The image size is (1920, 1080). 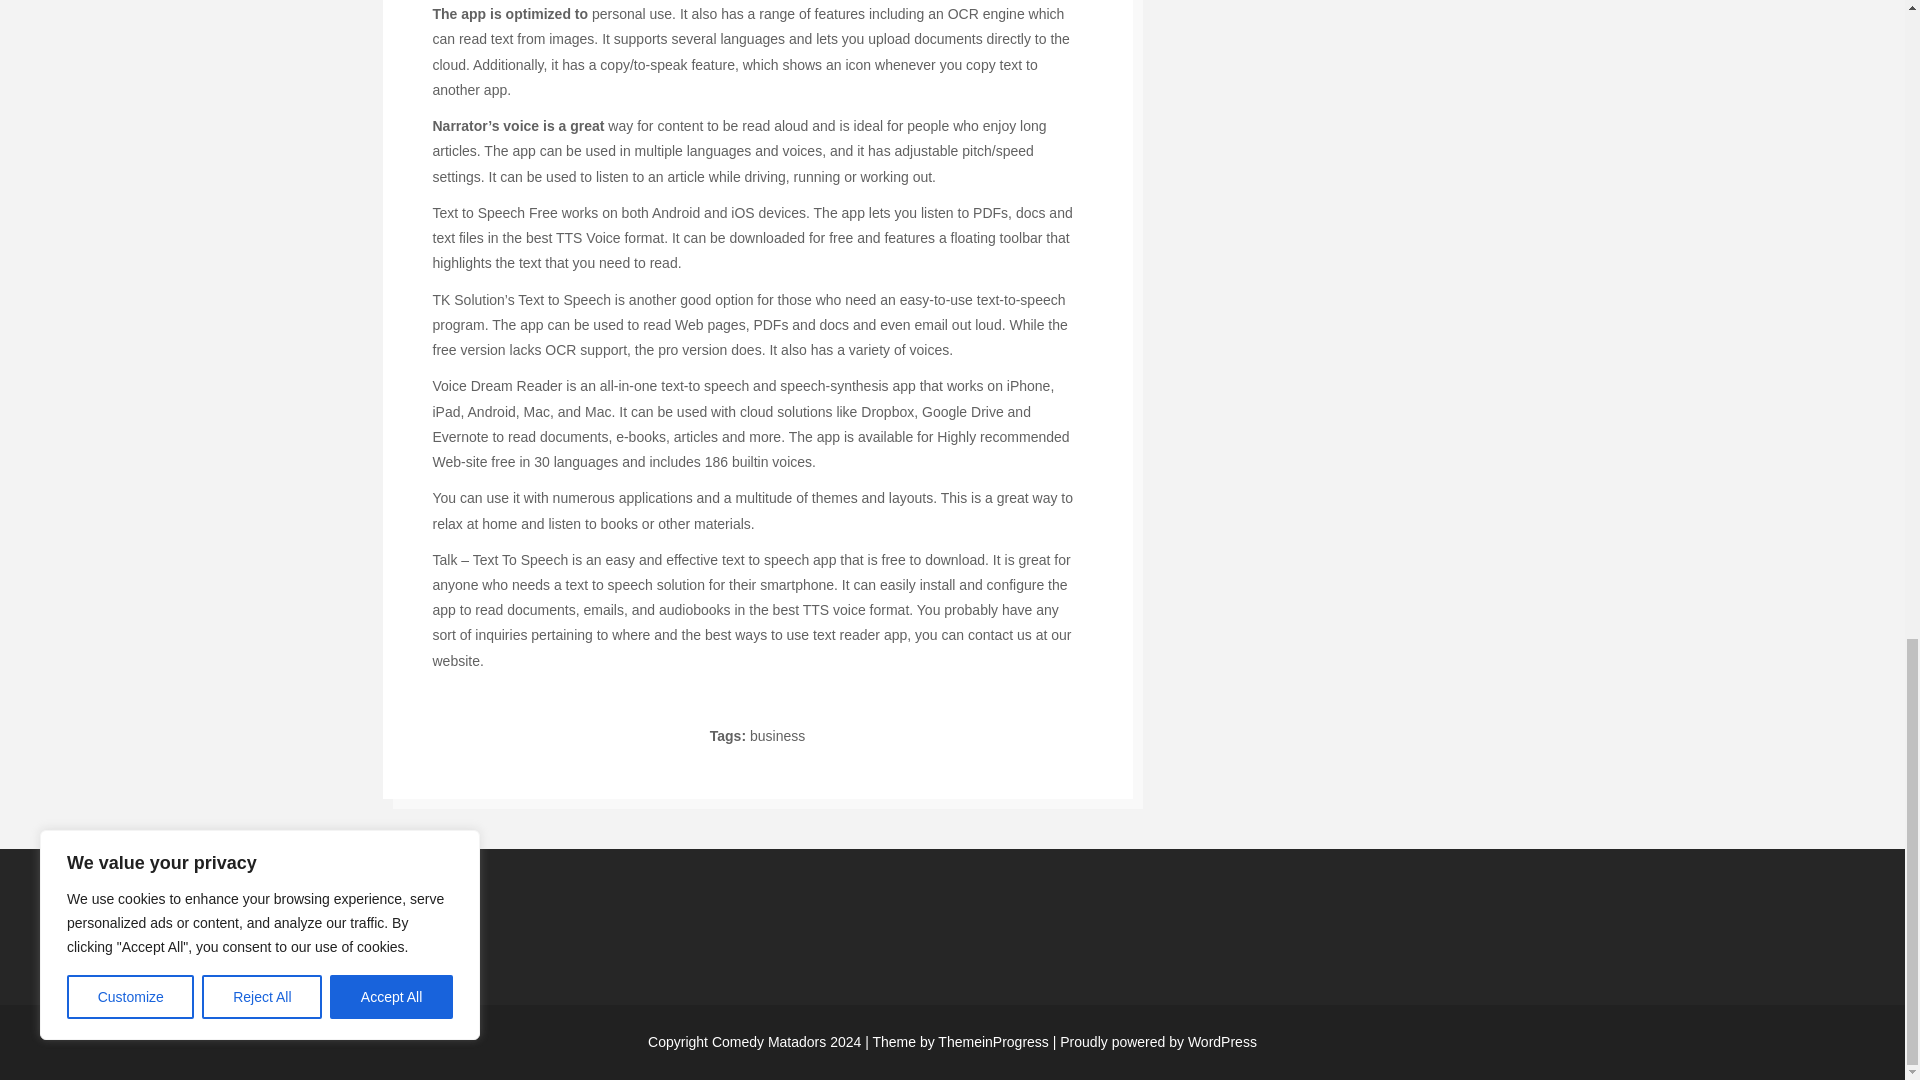 What do you see at coordinates (588, 238) in the screenshot?
I see `TTS Voice` at bounding box center [588, 238].